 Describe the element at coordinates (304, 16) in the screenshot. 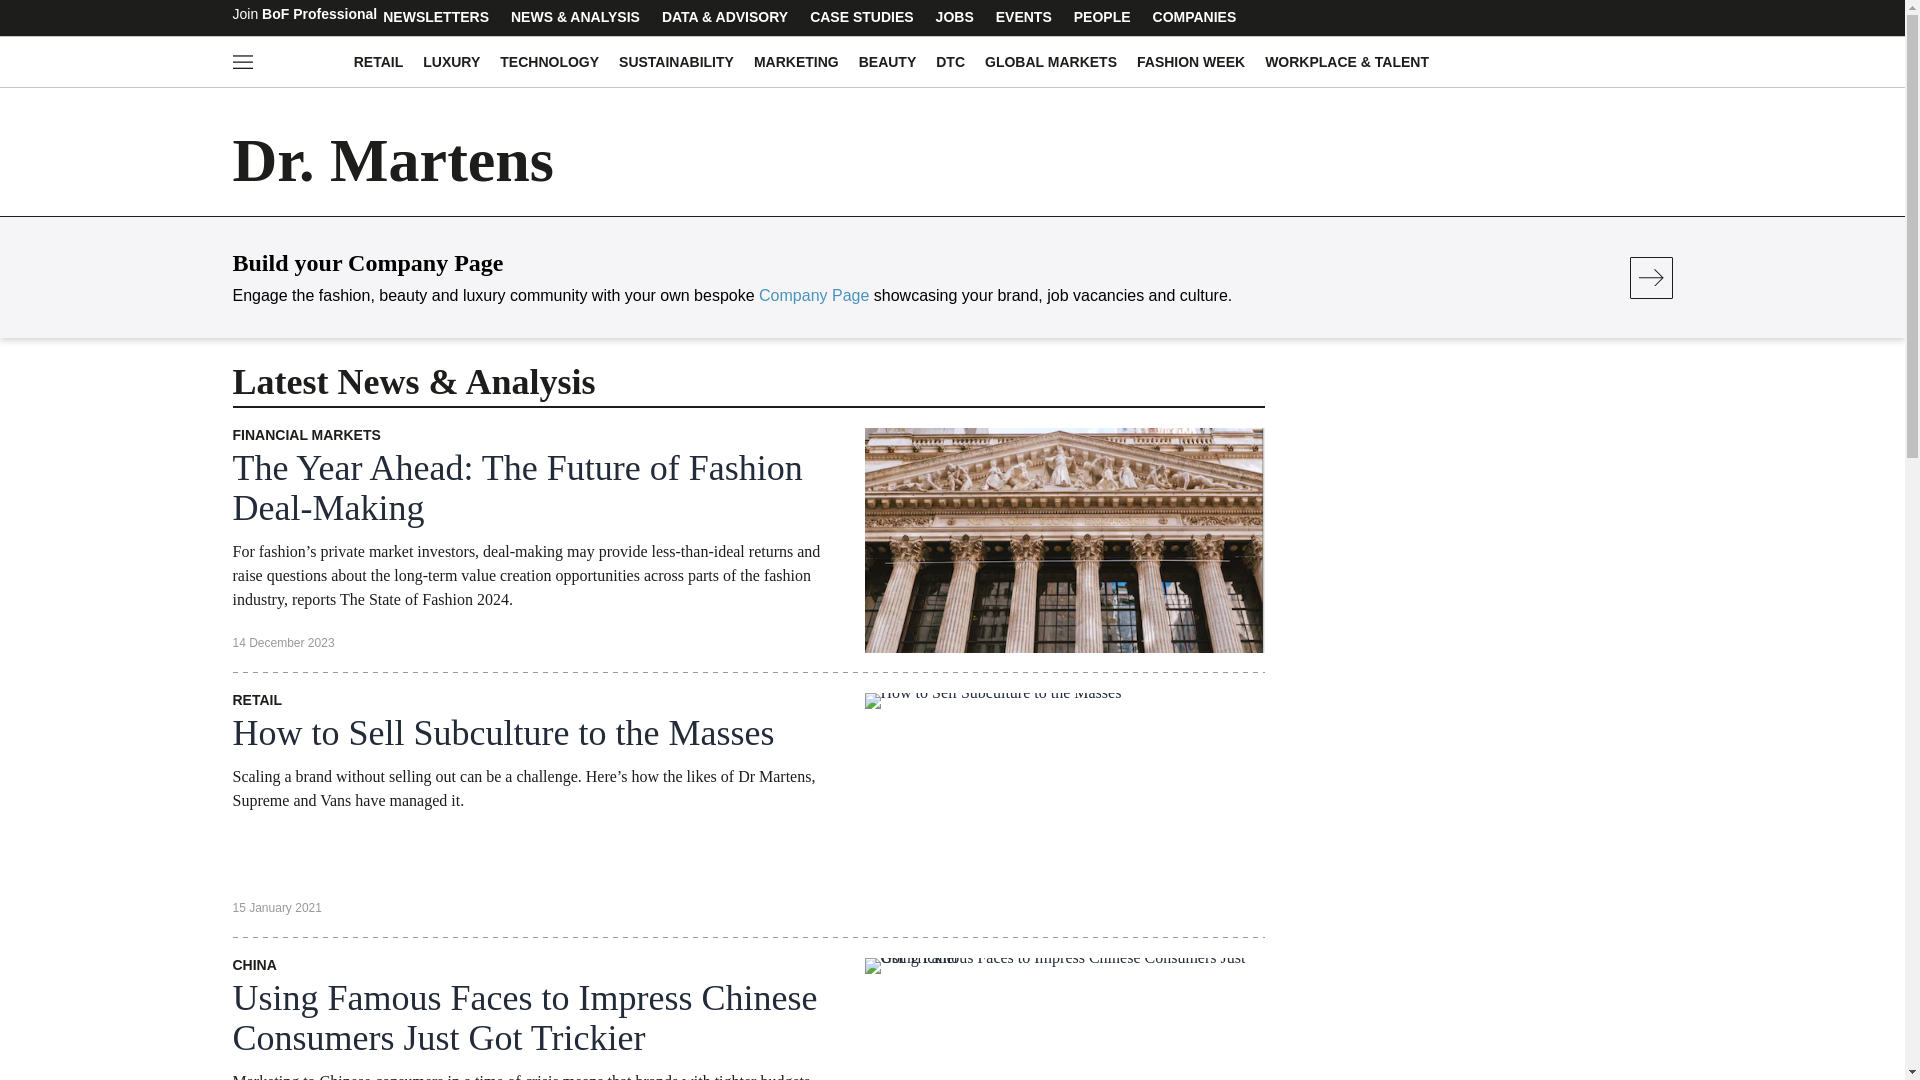

I see `Join BoF Professional` at that location.